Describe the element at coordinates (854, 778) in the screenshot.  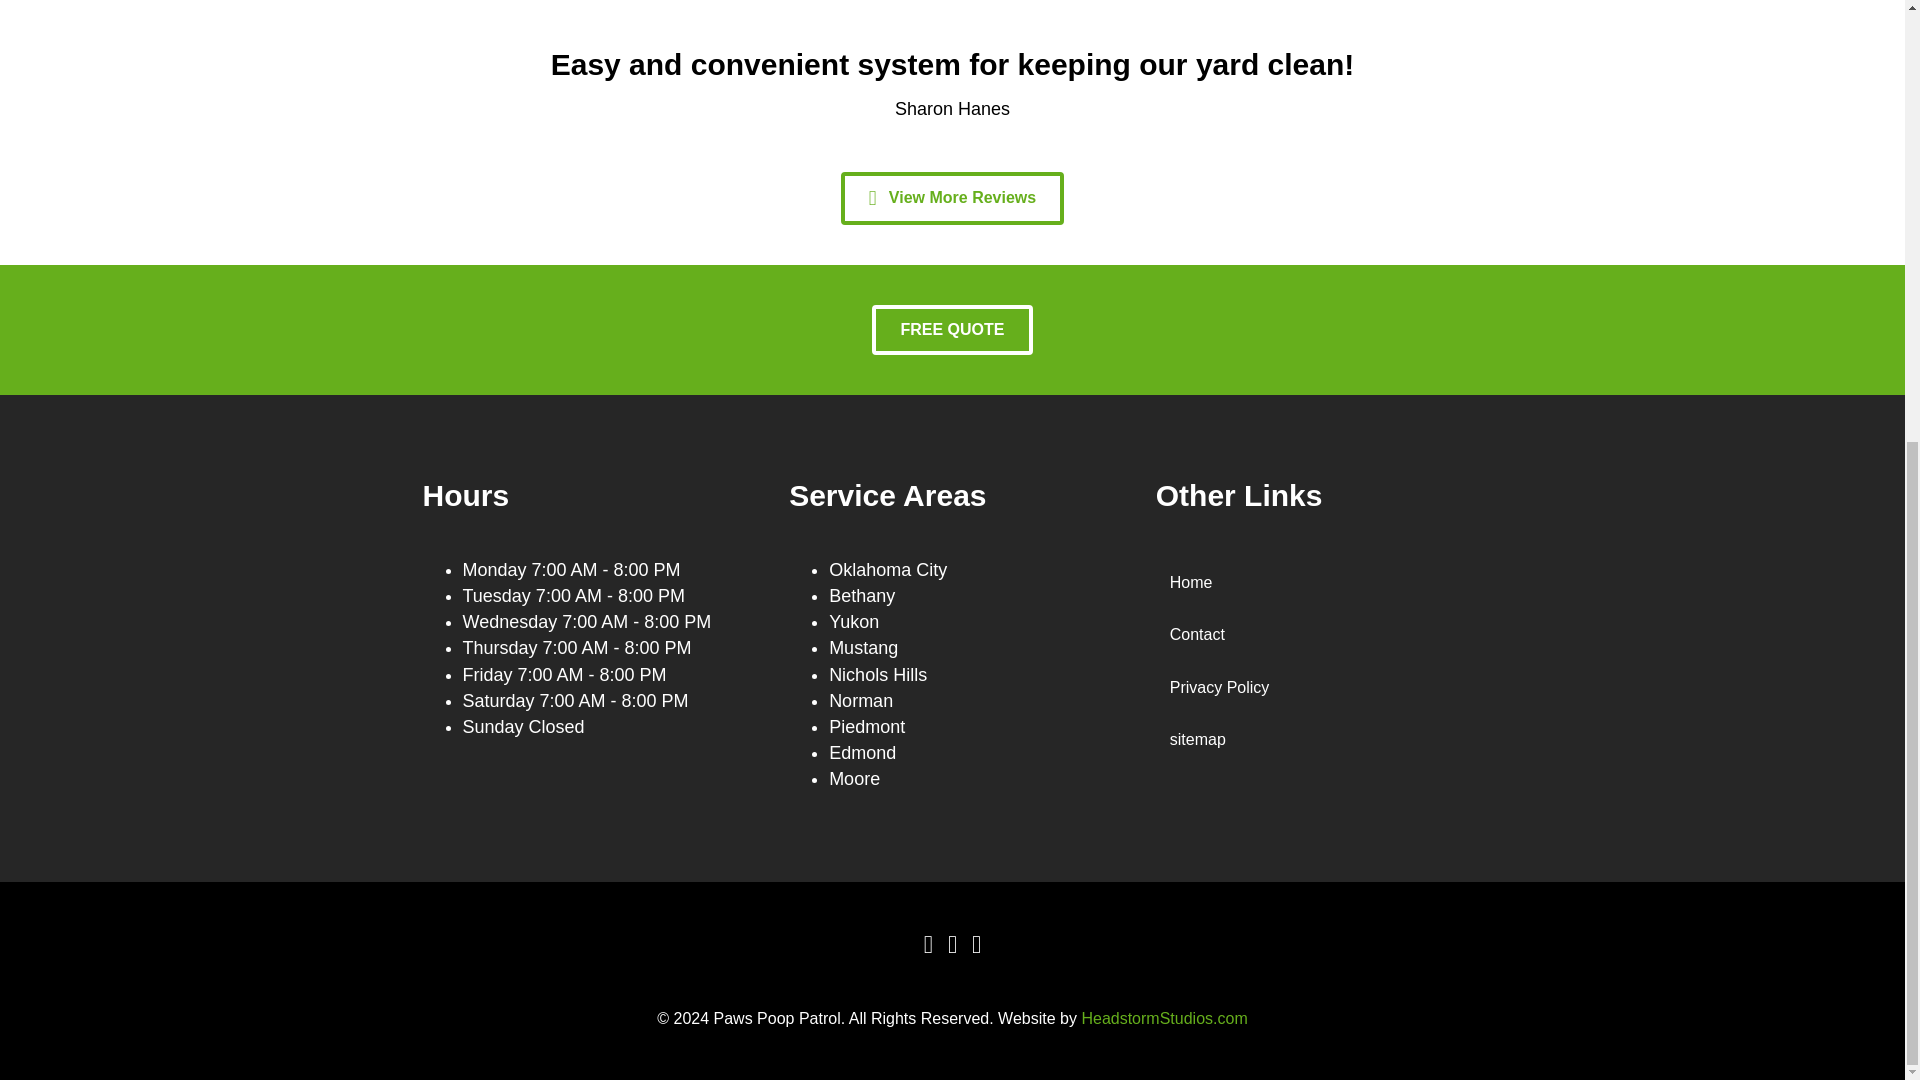
I see `Moore` at that location.